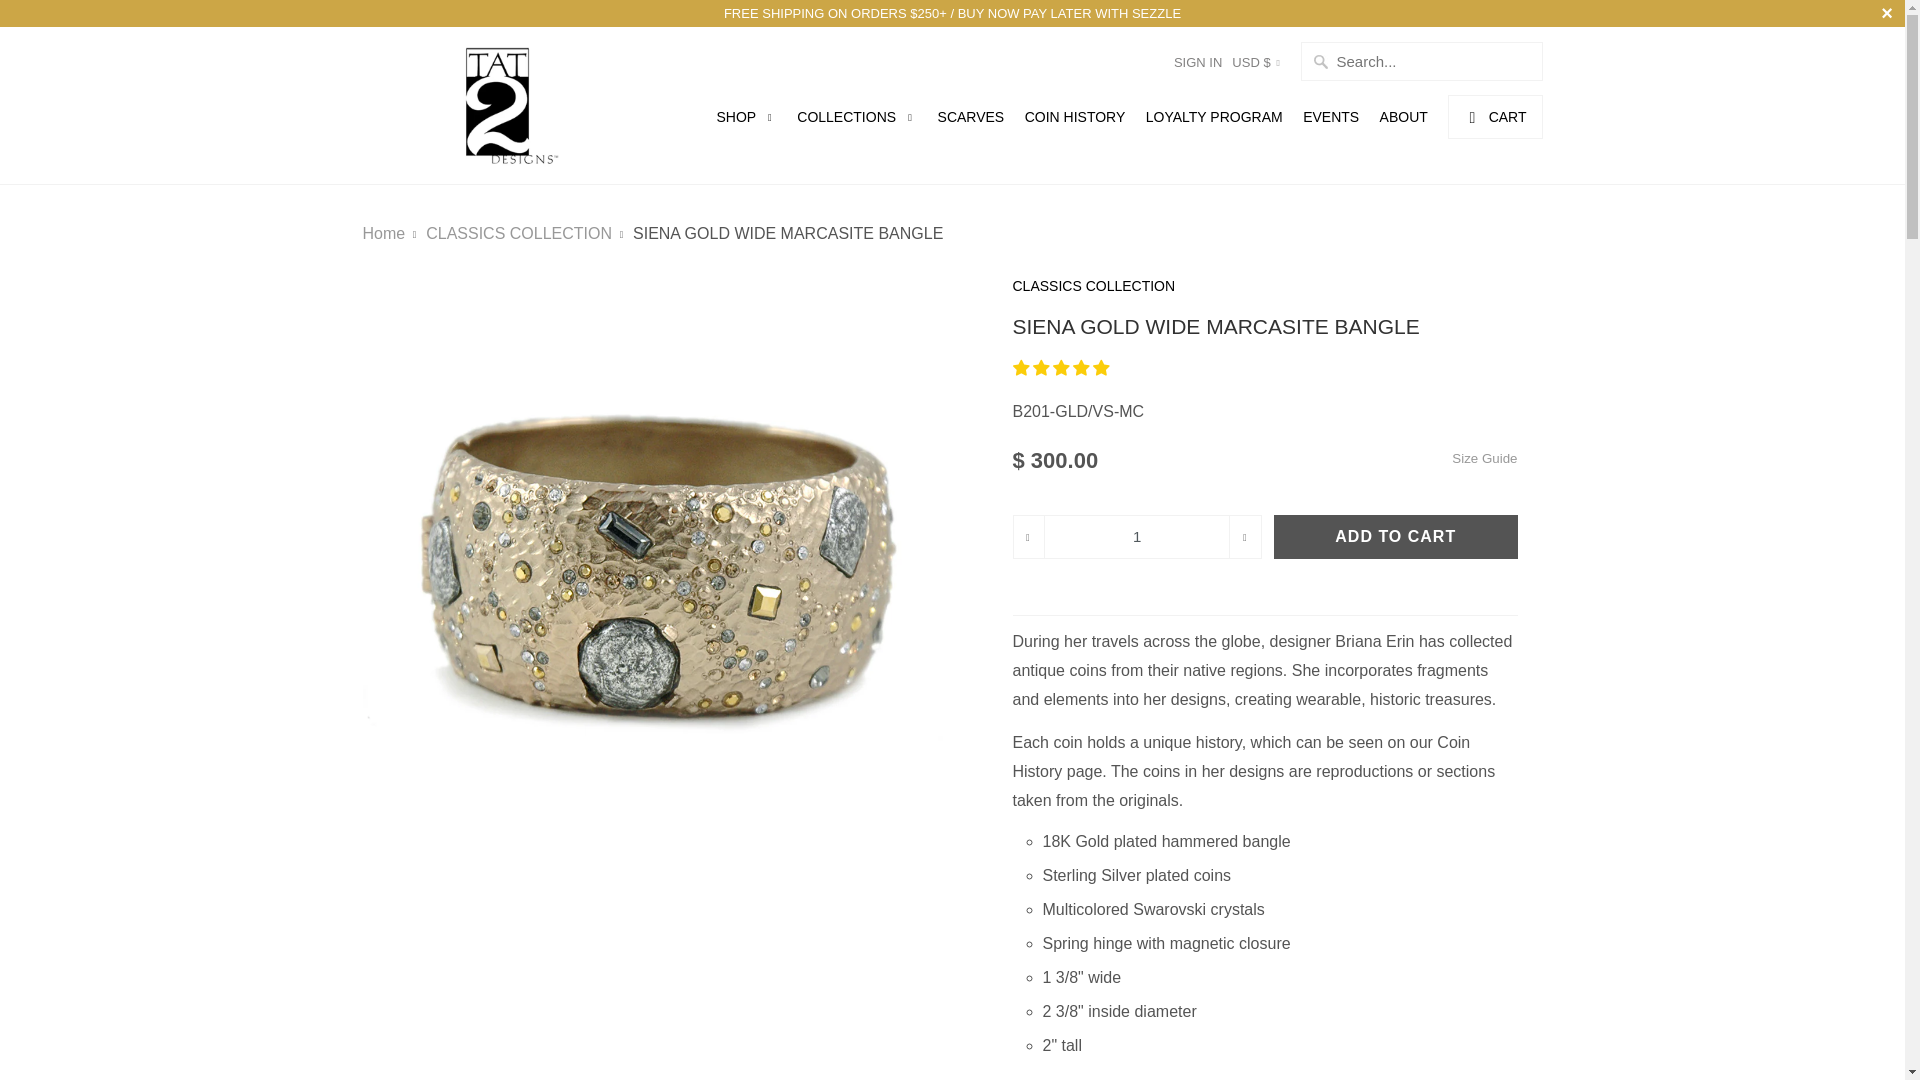 The width and height of the screenshot is (1920, 1080). I want to click on CNY, so click(1279, 1066).